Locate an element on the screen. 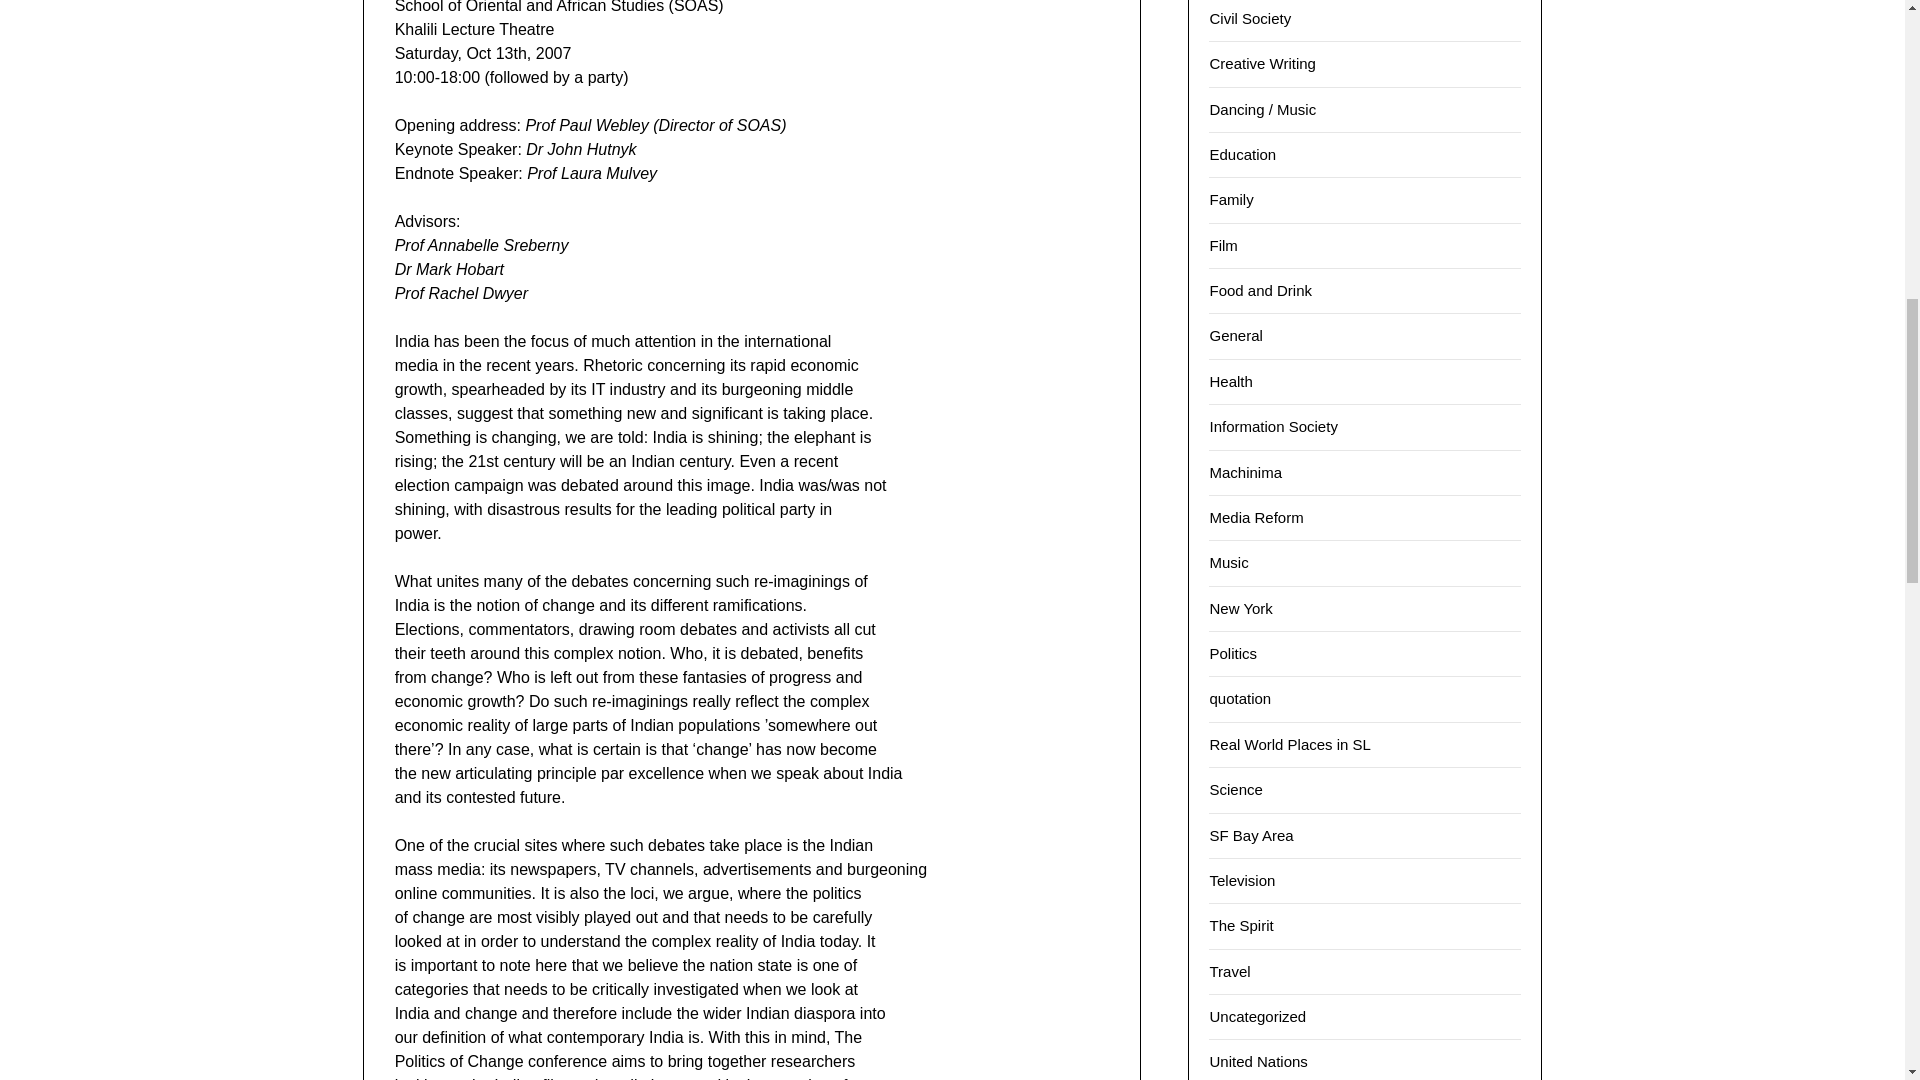 The height and width of the screenshot is (1080, 1920). quotation is located at coordinates (1240, 698).